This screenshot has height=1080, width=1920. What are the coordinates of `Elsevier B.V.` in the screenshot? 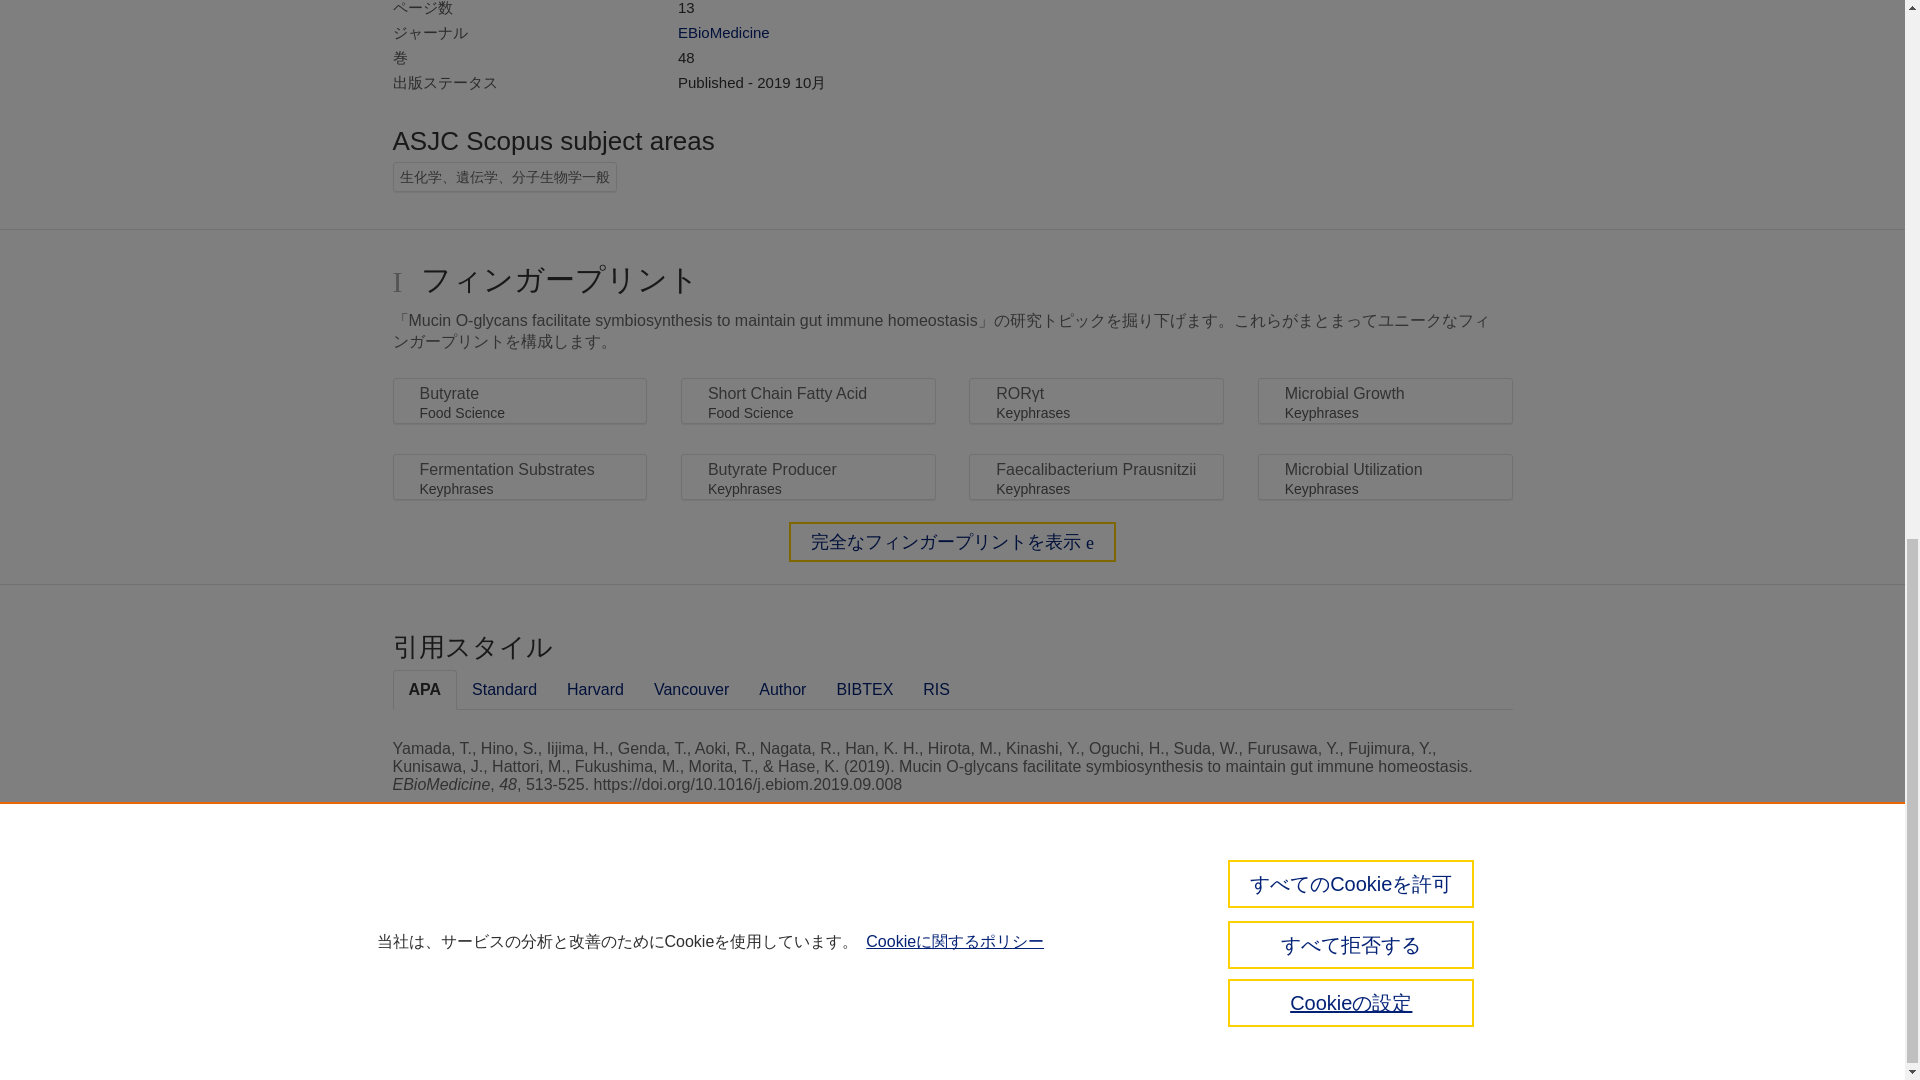 It's located at (720, 956).